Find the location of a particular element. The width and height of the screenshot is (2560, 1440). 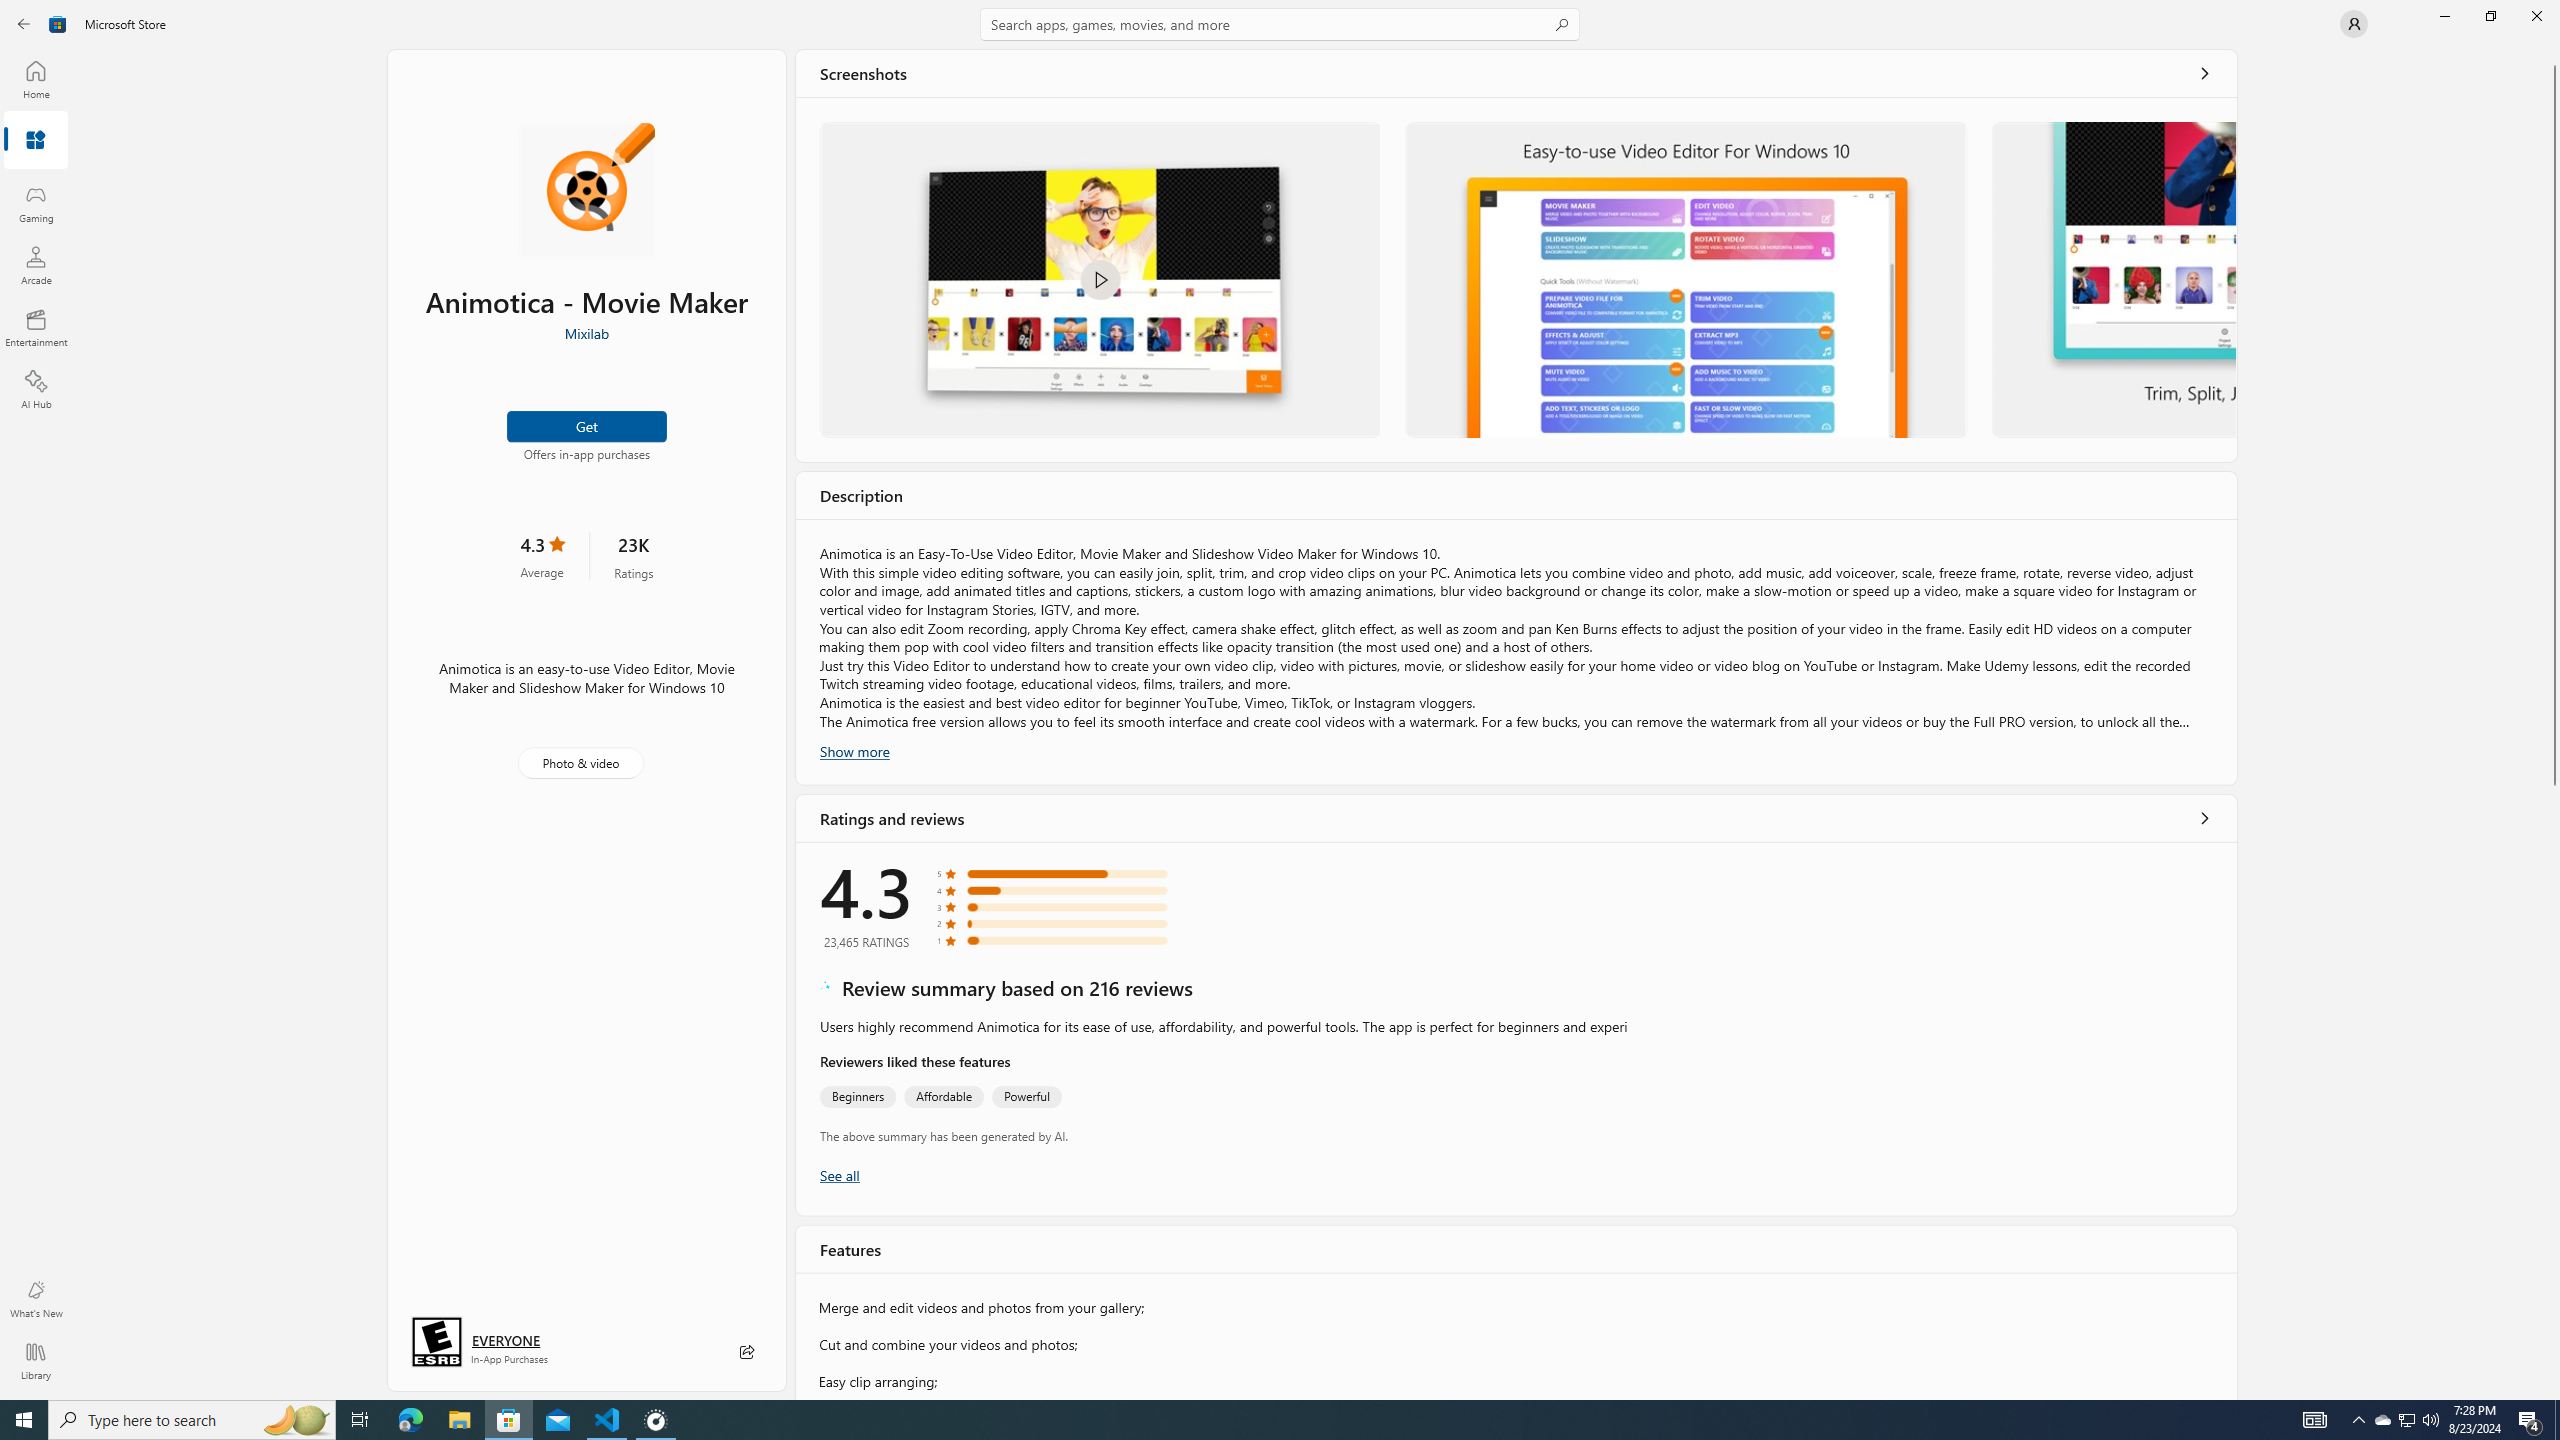

AutomationID: NavigationControl is located at coordinates (1280, 700).